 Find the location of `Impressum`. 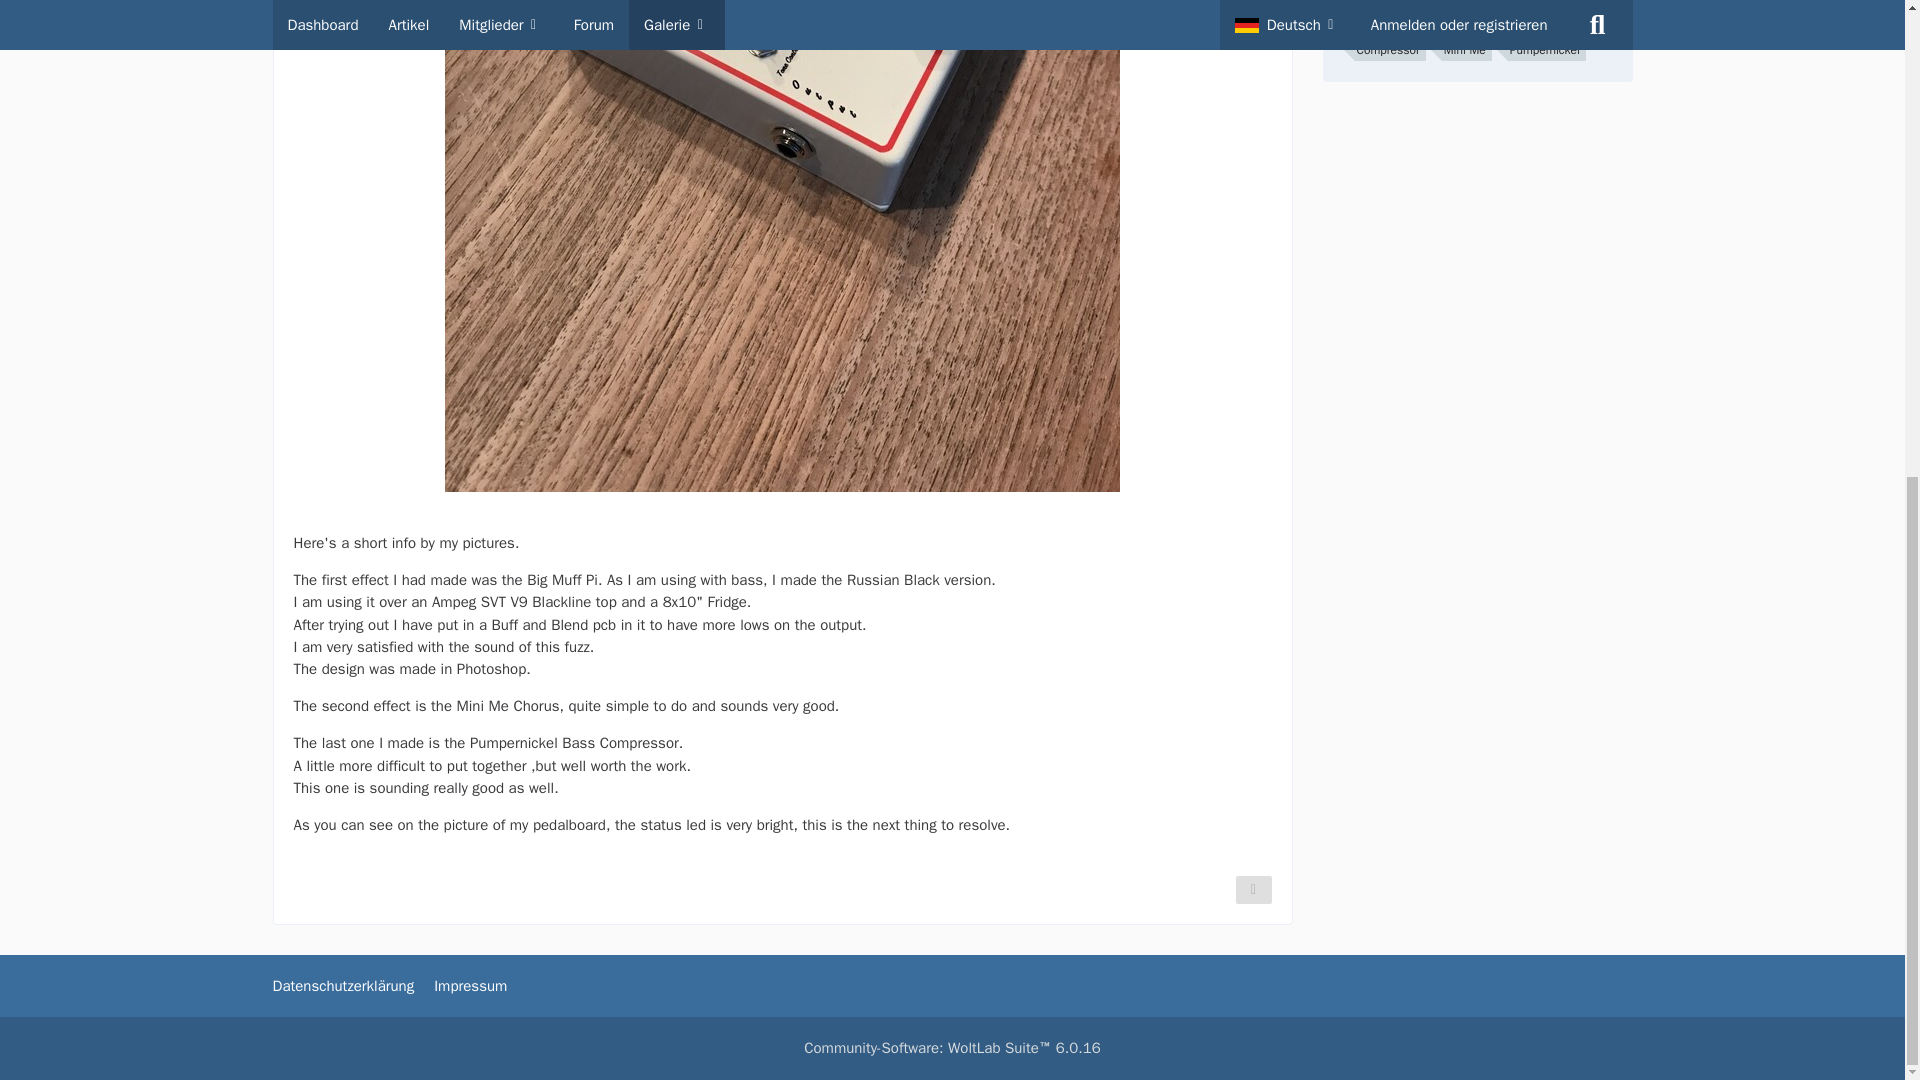

Impressum is located at coordinates (470, 986).